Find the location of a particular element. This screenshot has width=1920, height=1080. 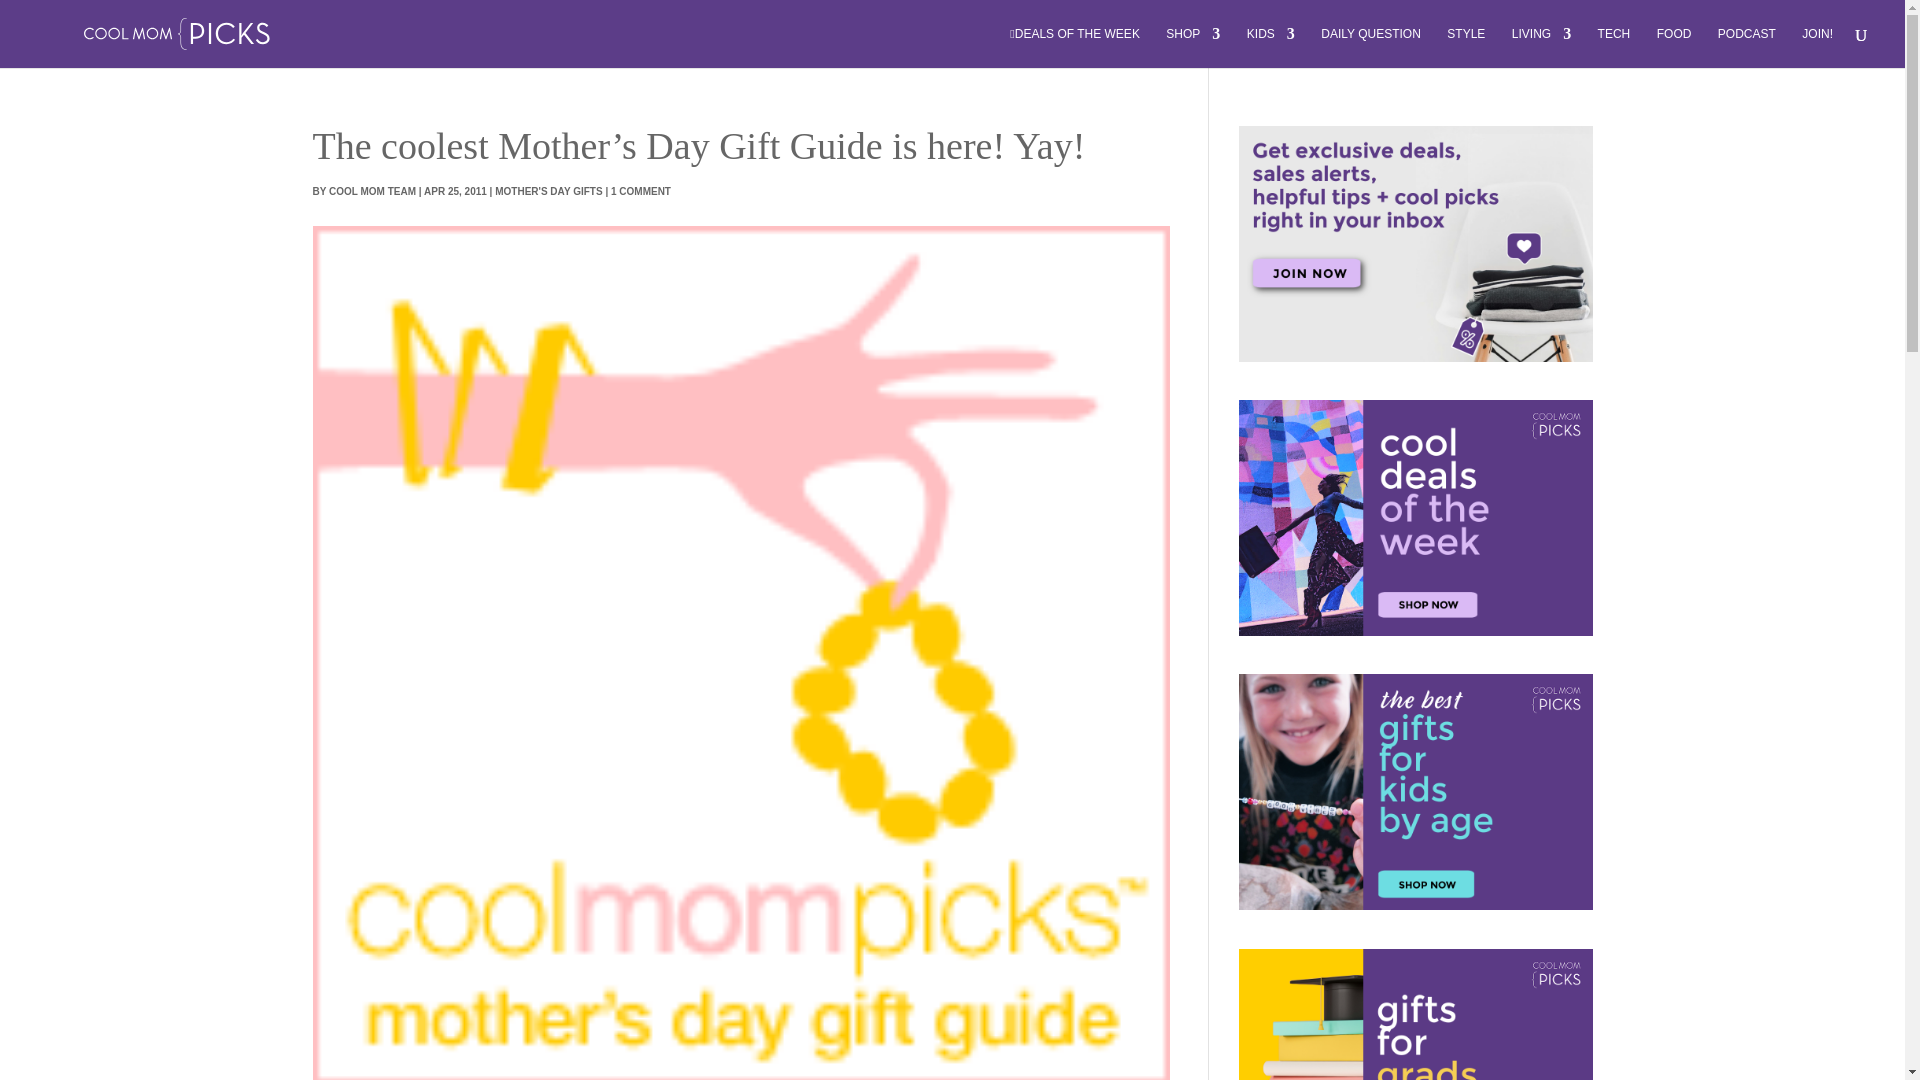

KIDS is located at coordinates (1270, 48).